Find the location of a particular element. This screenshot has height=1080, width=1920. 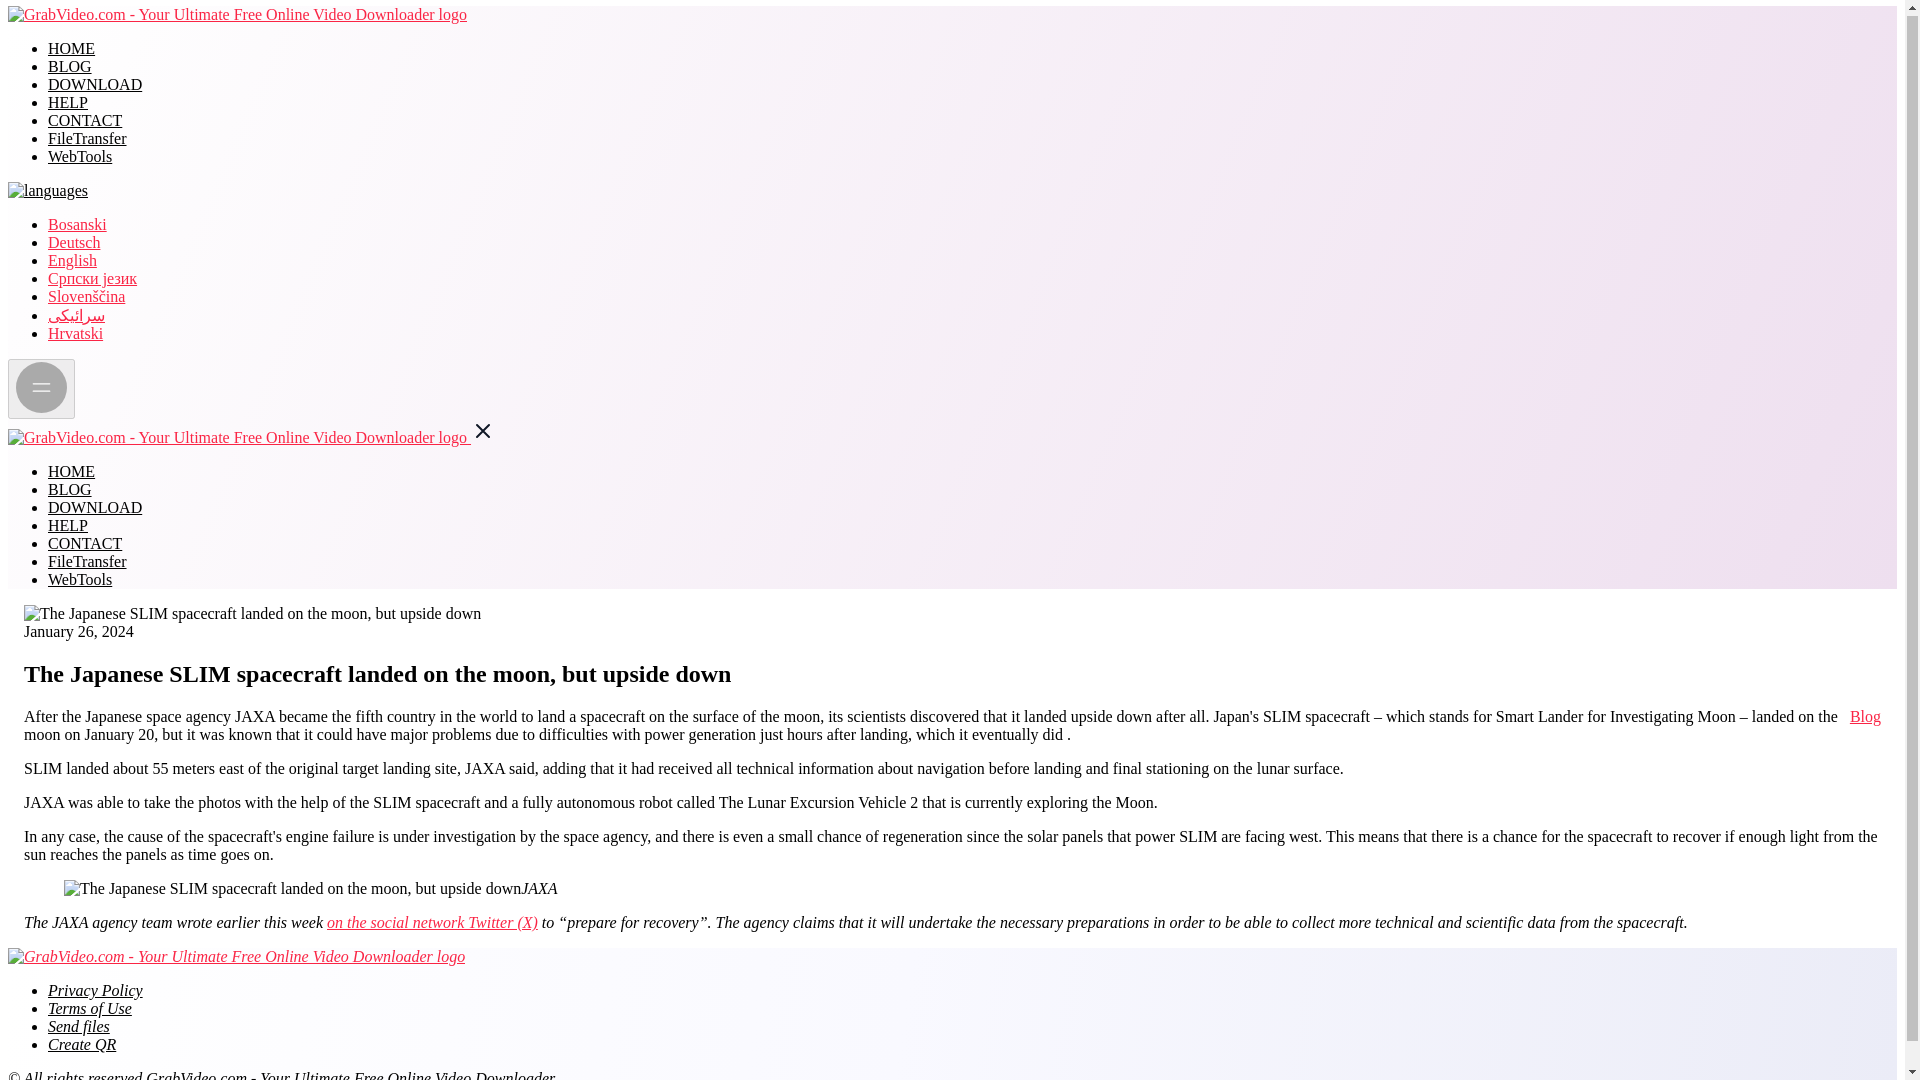

HELP is located at coordinates (68, 525).